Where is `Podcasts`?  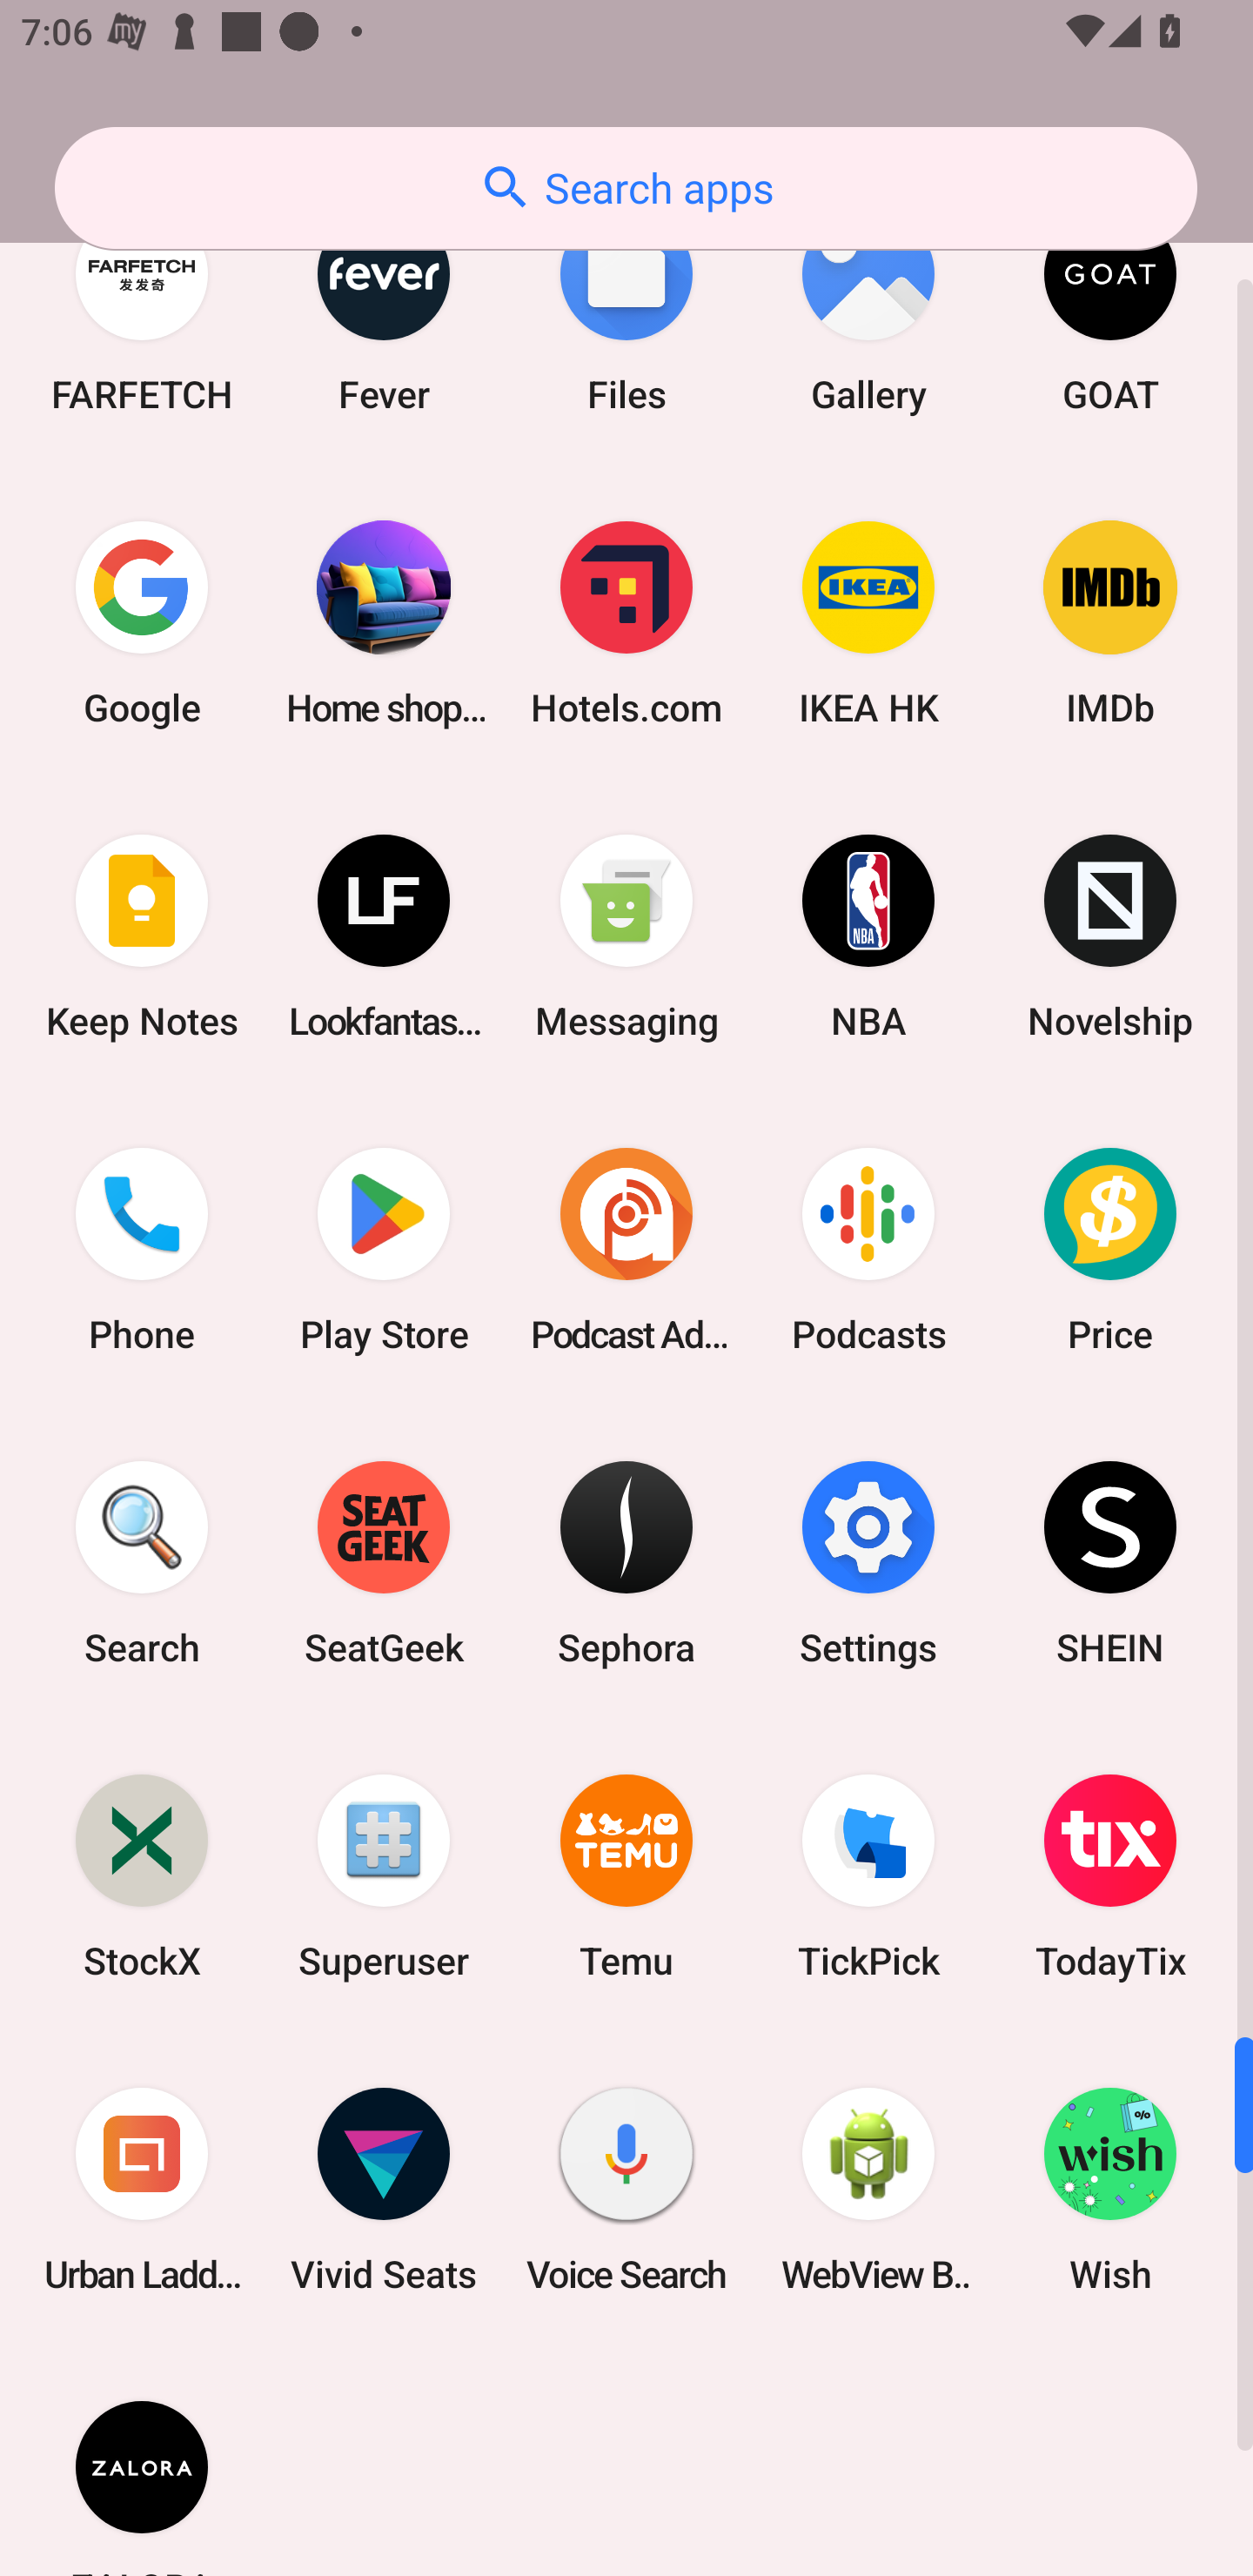 Podcasts is located at coordinates (868, 1250).